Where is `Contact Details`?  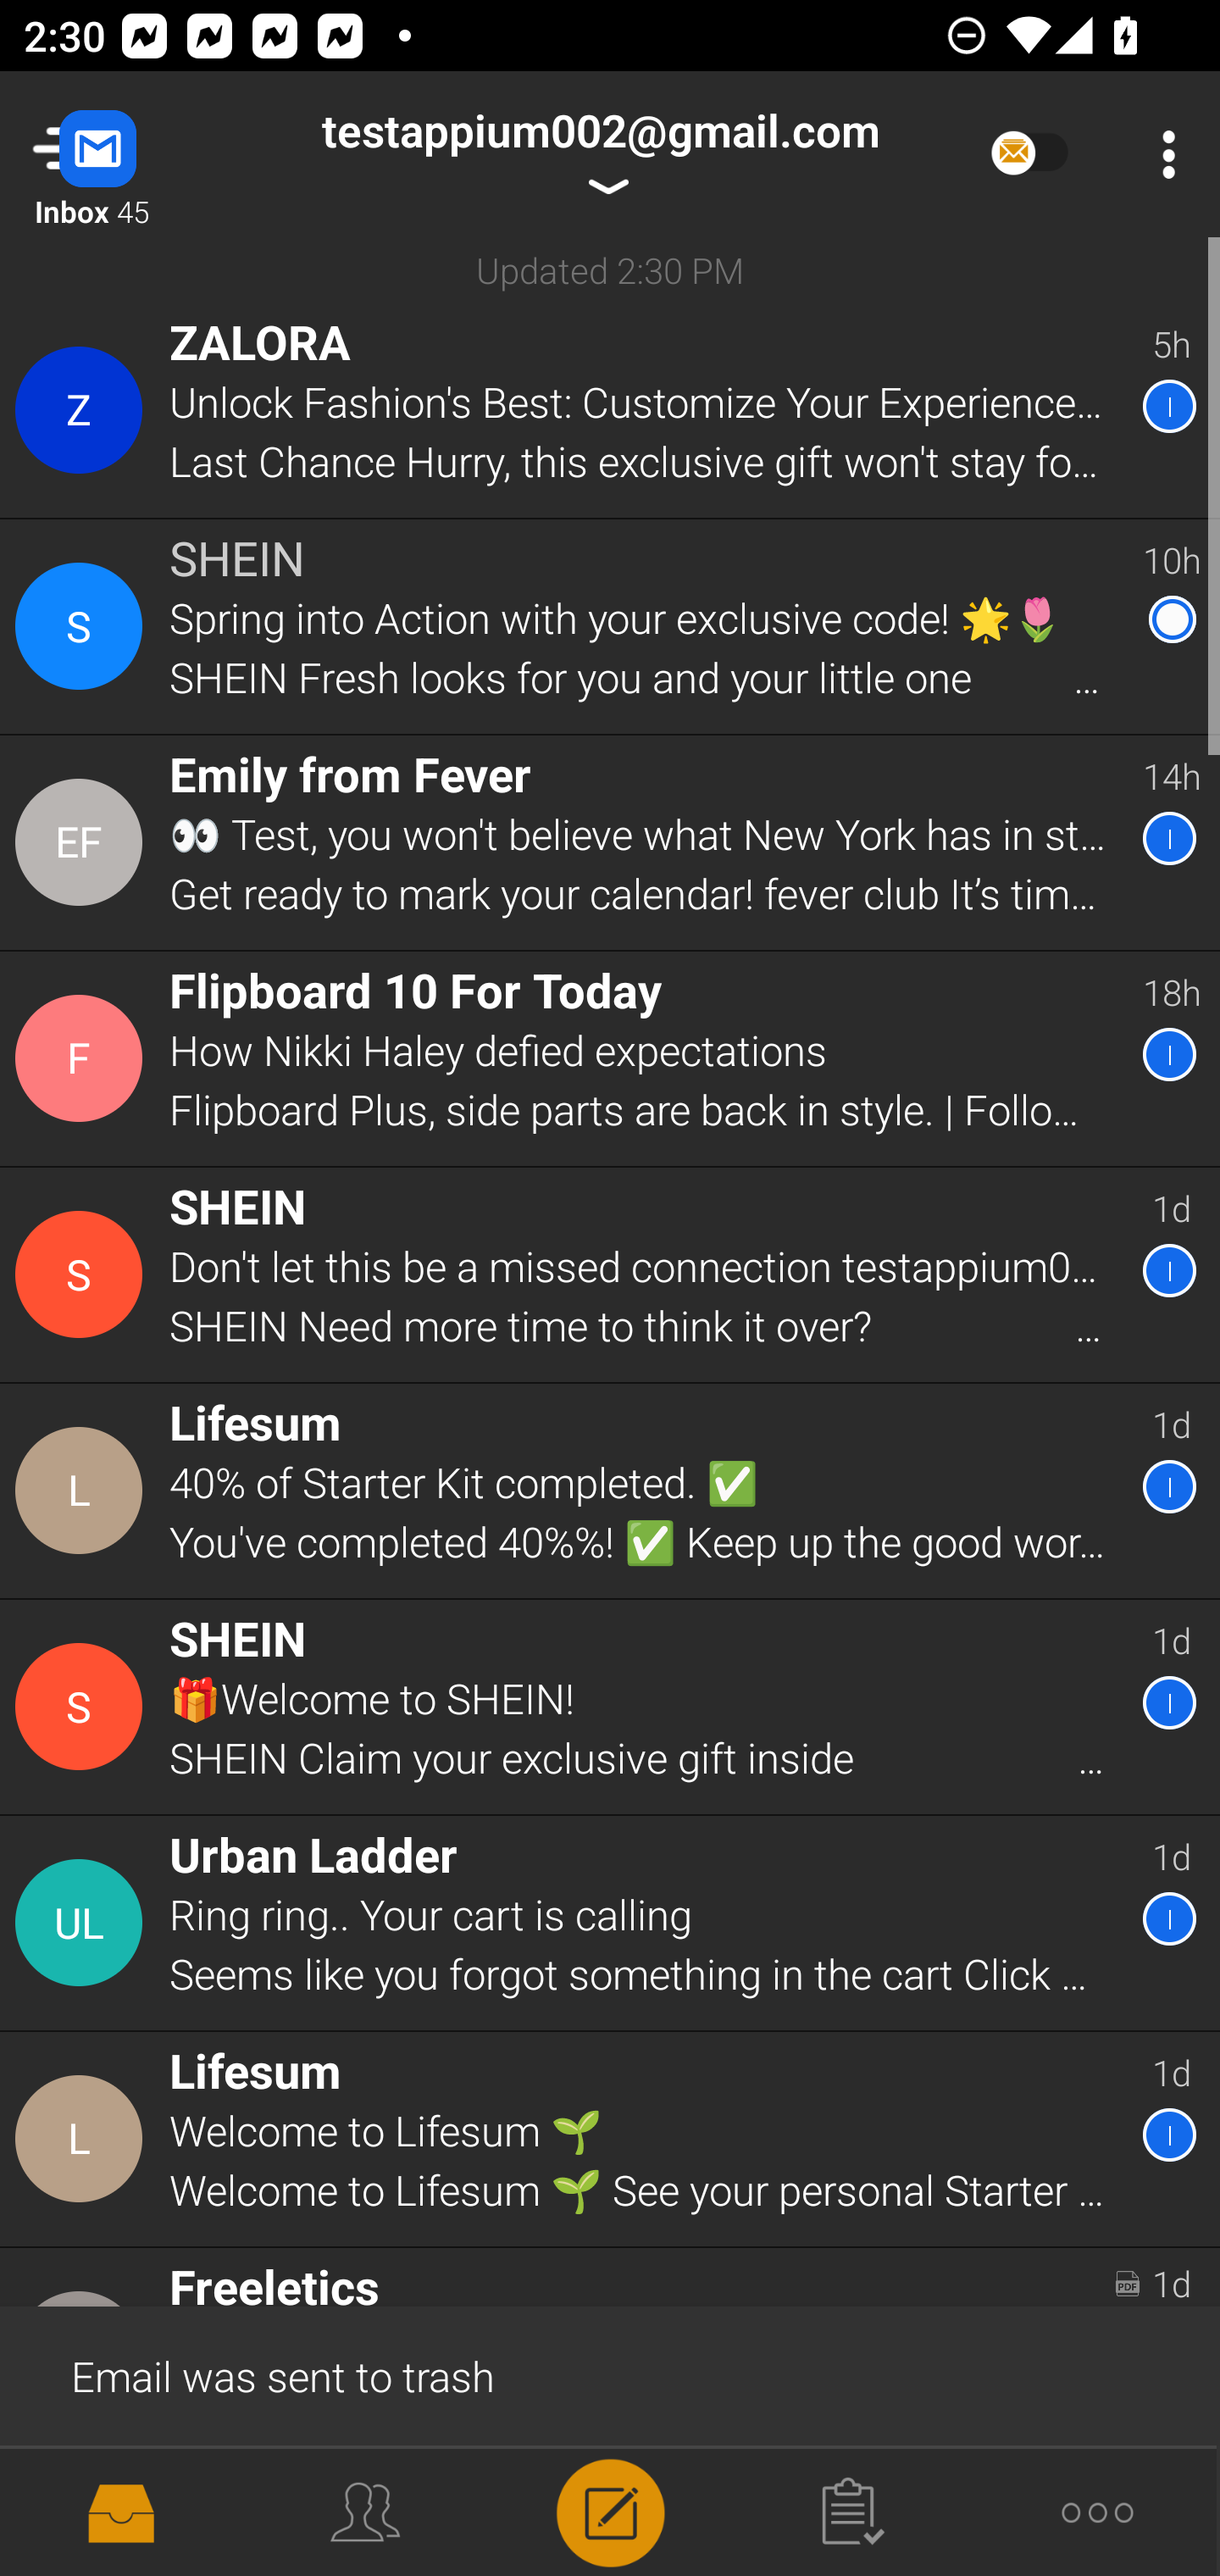
Contact Details is located at coordinates (83, 1490).